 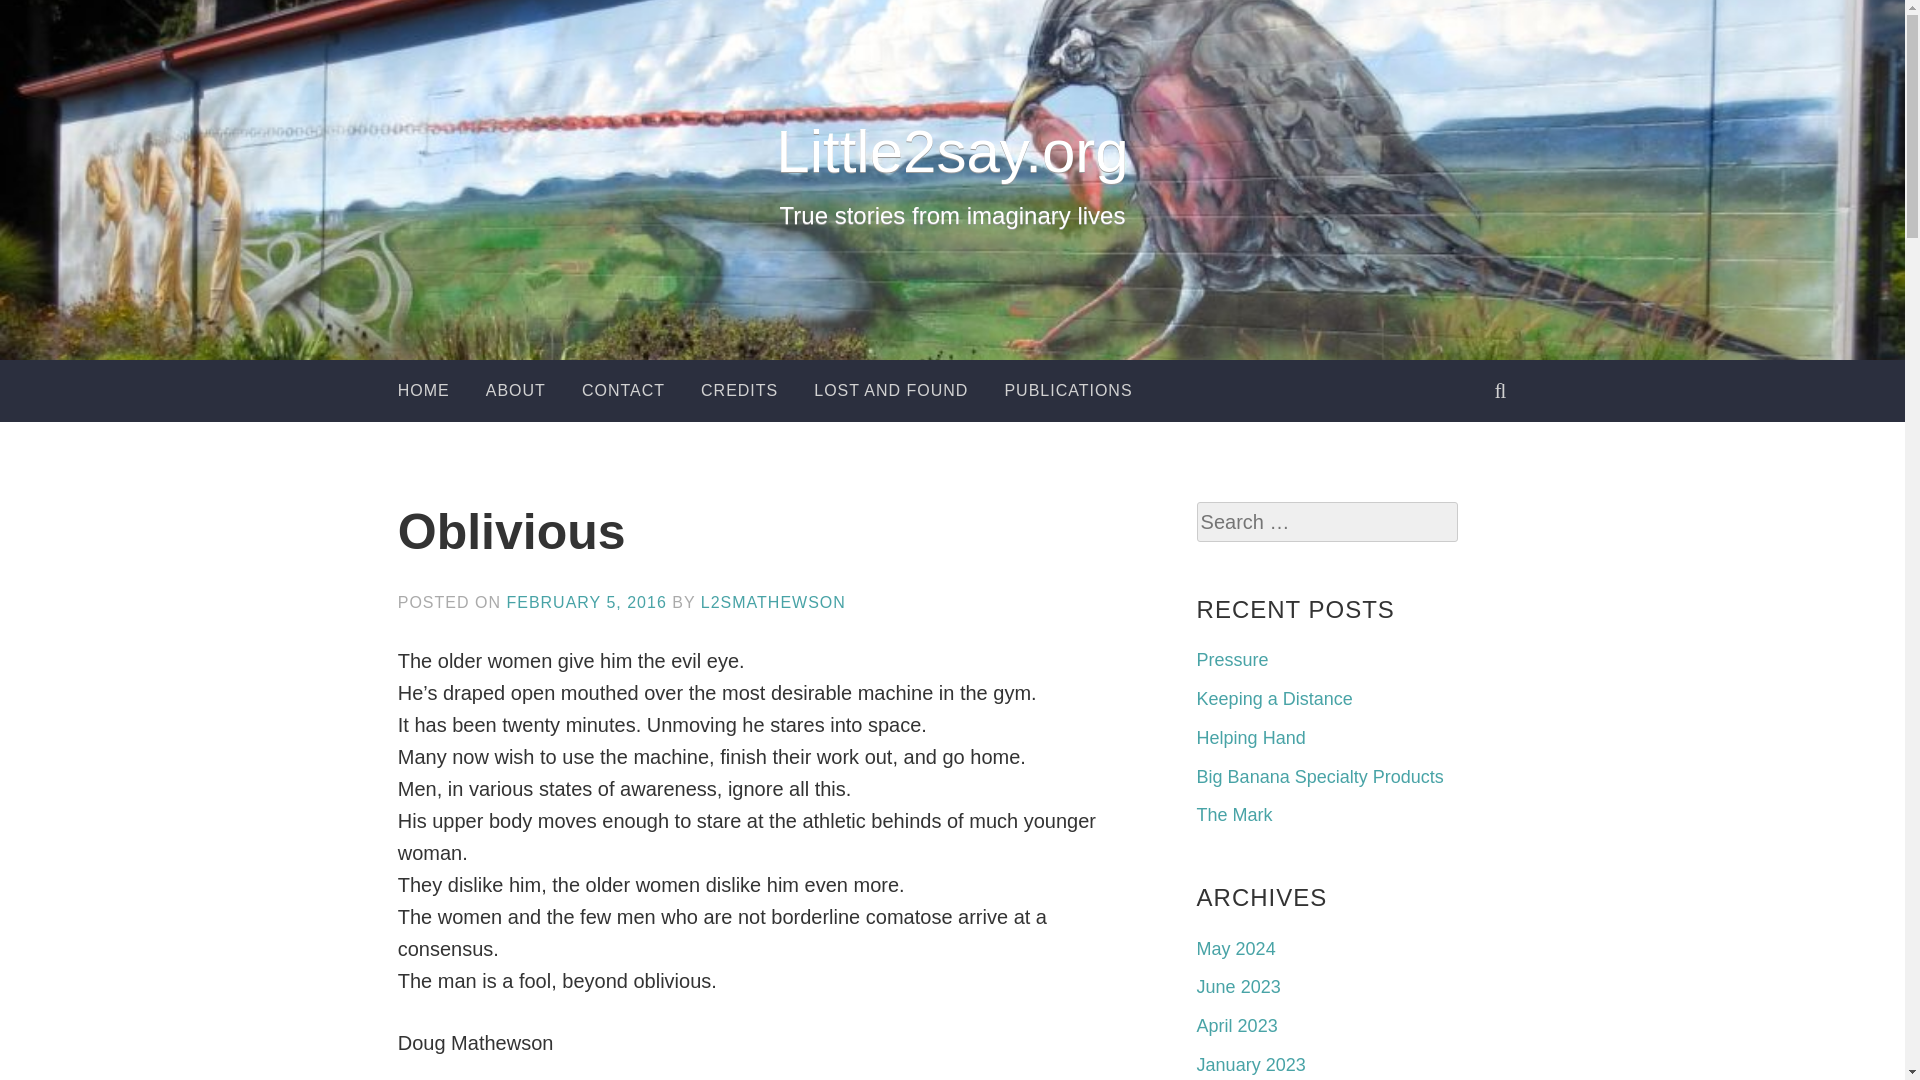 I want to click on May 2024, so click(x=1236, y=948).